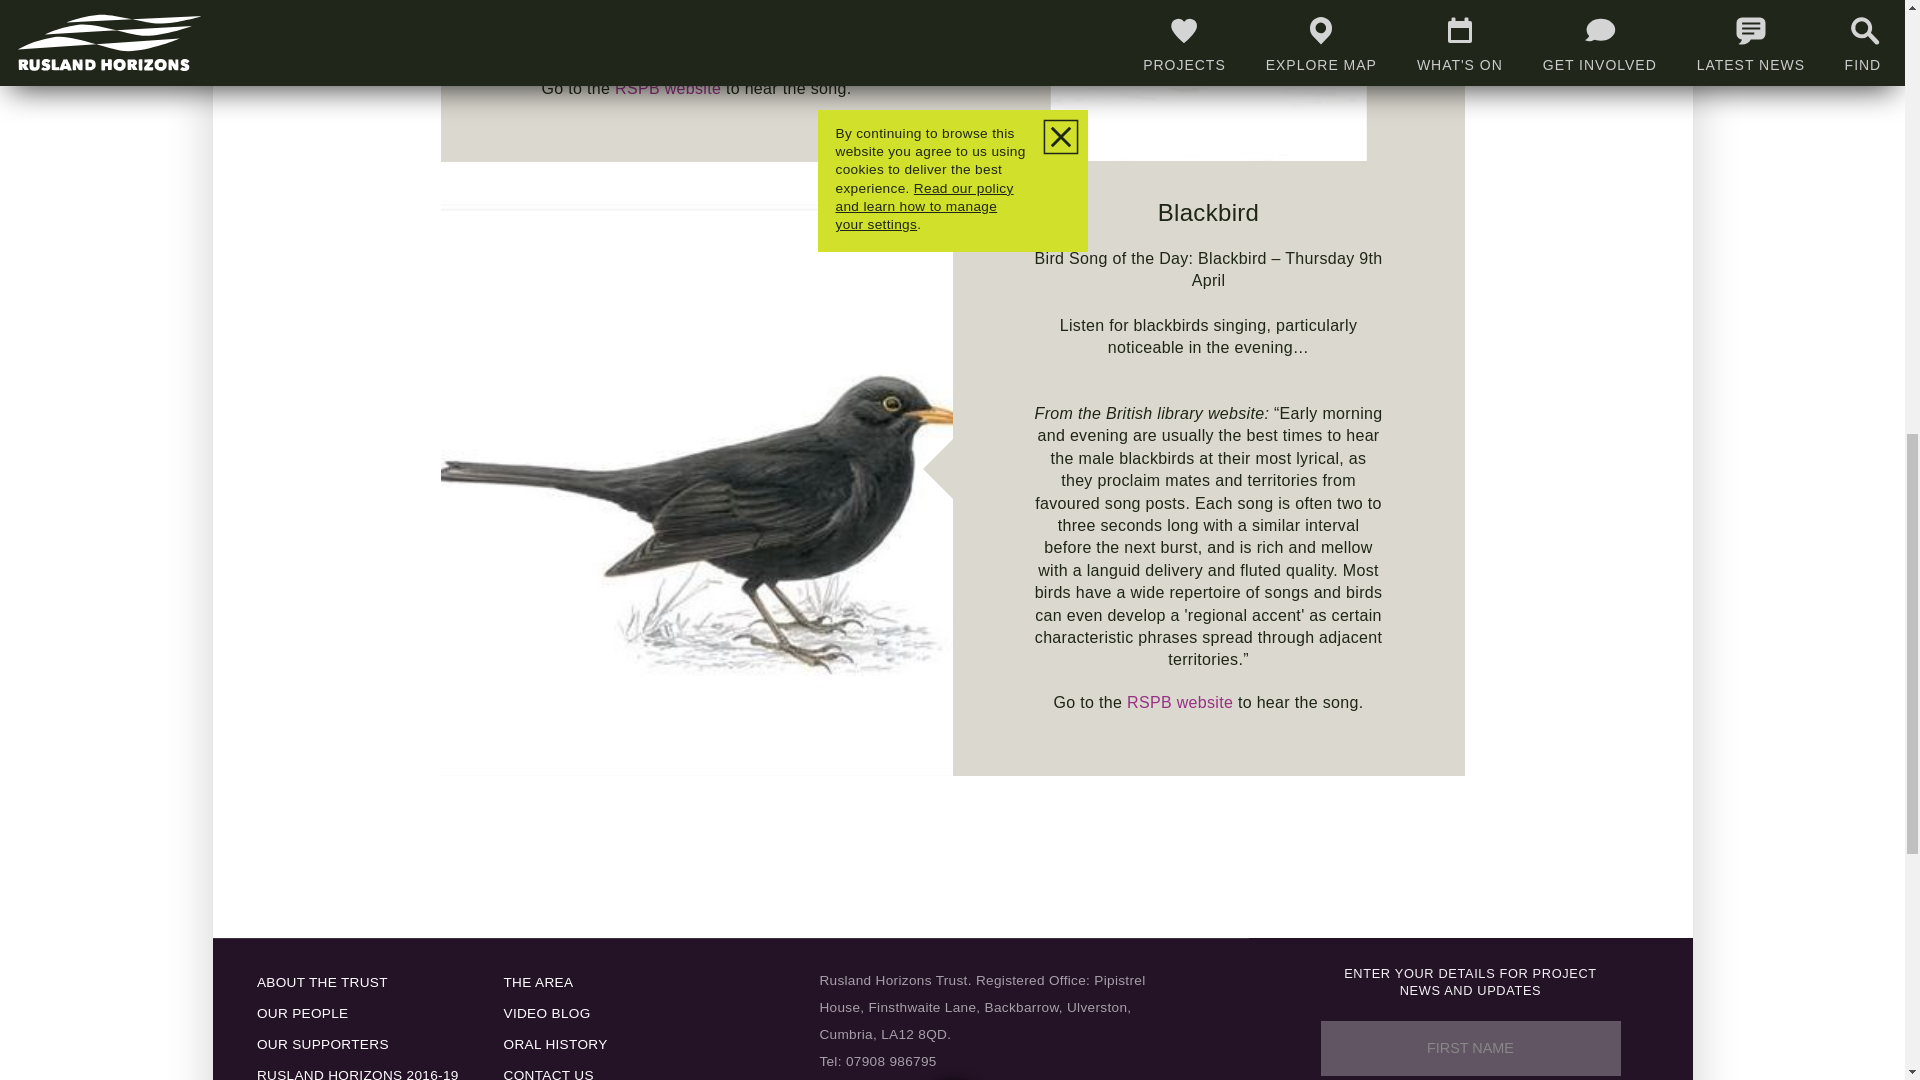 The image size is (1920, 1080). Describe the element at coordinates (358, 1013) in the screenshot. I see `OUR PEOPLE` at that location.